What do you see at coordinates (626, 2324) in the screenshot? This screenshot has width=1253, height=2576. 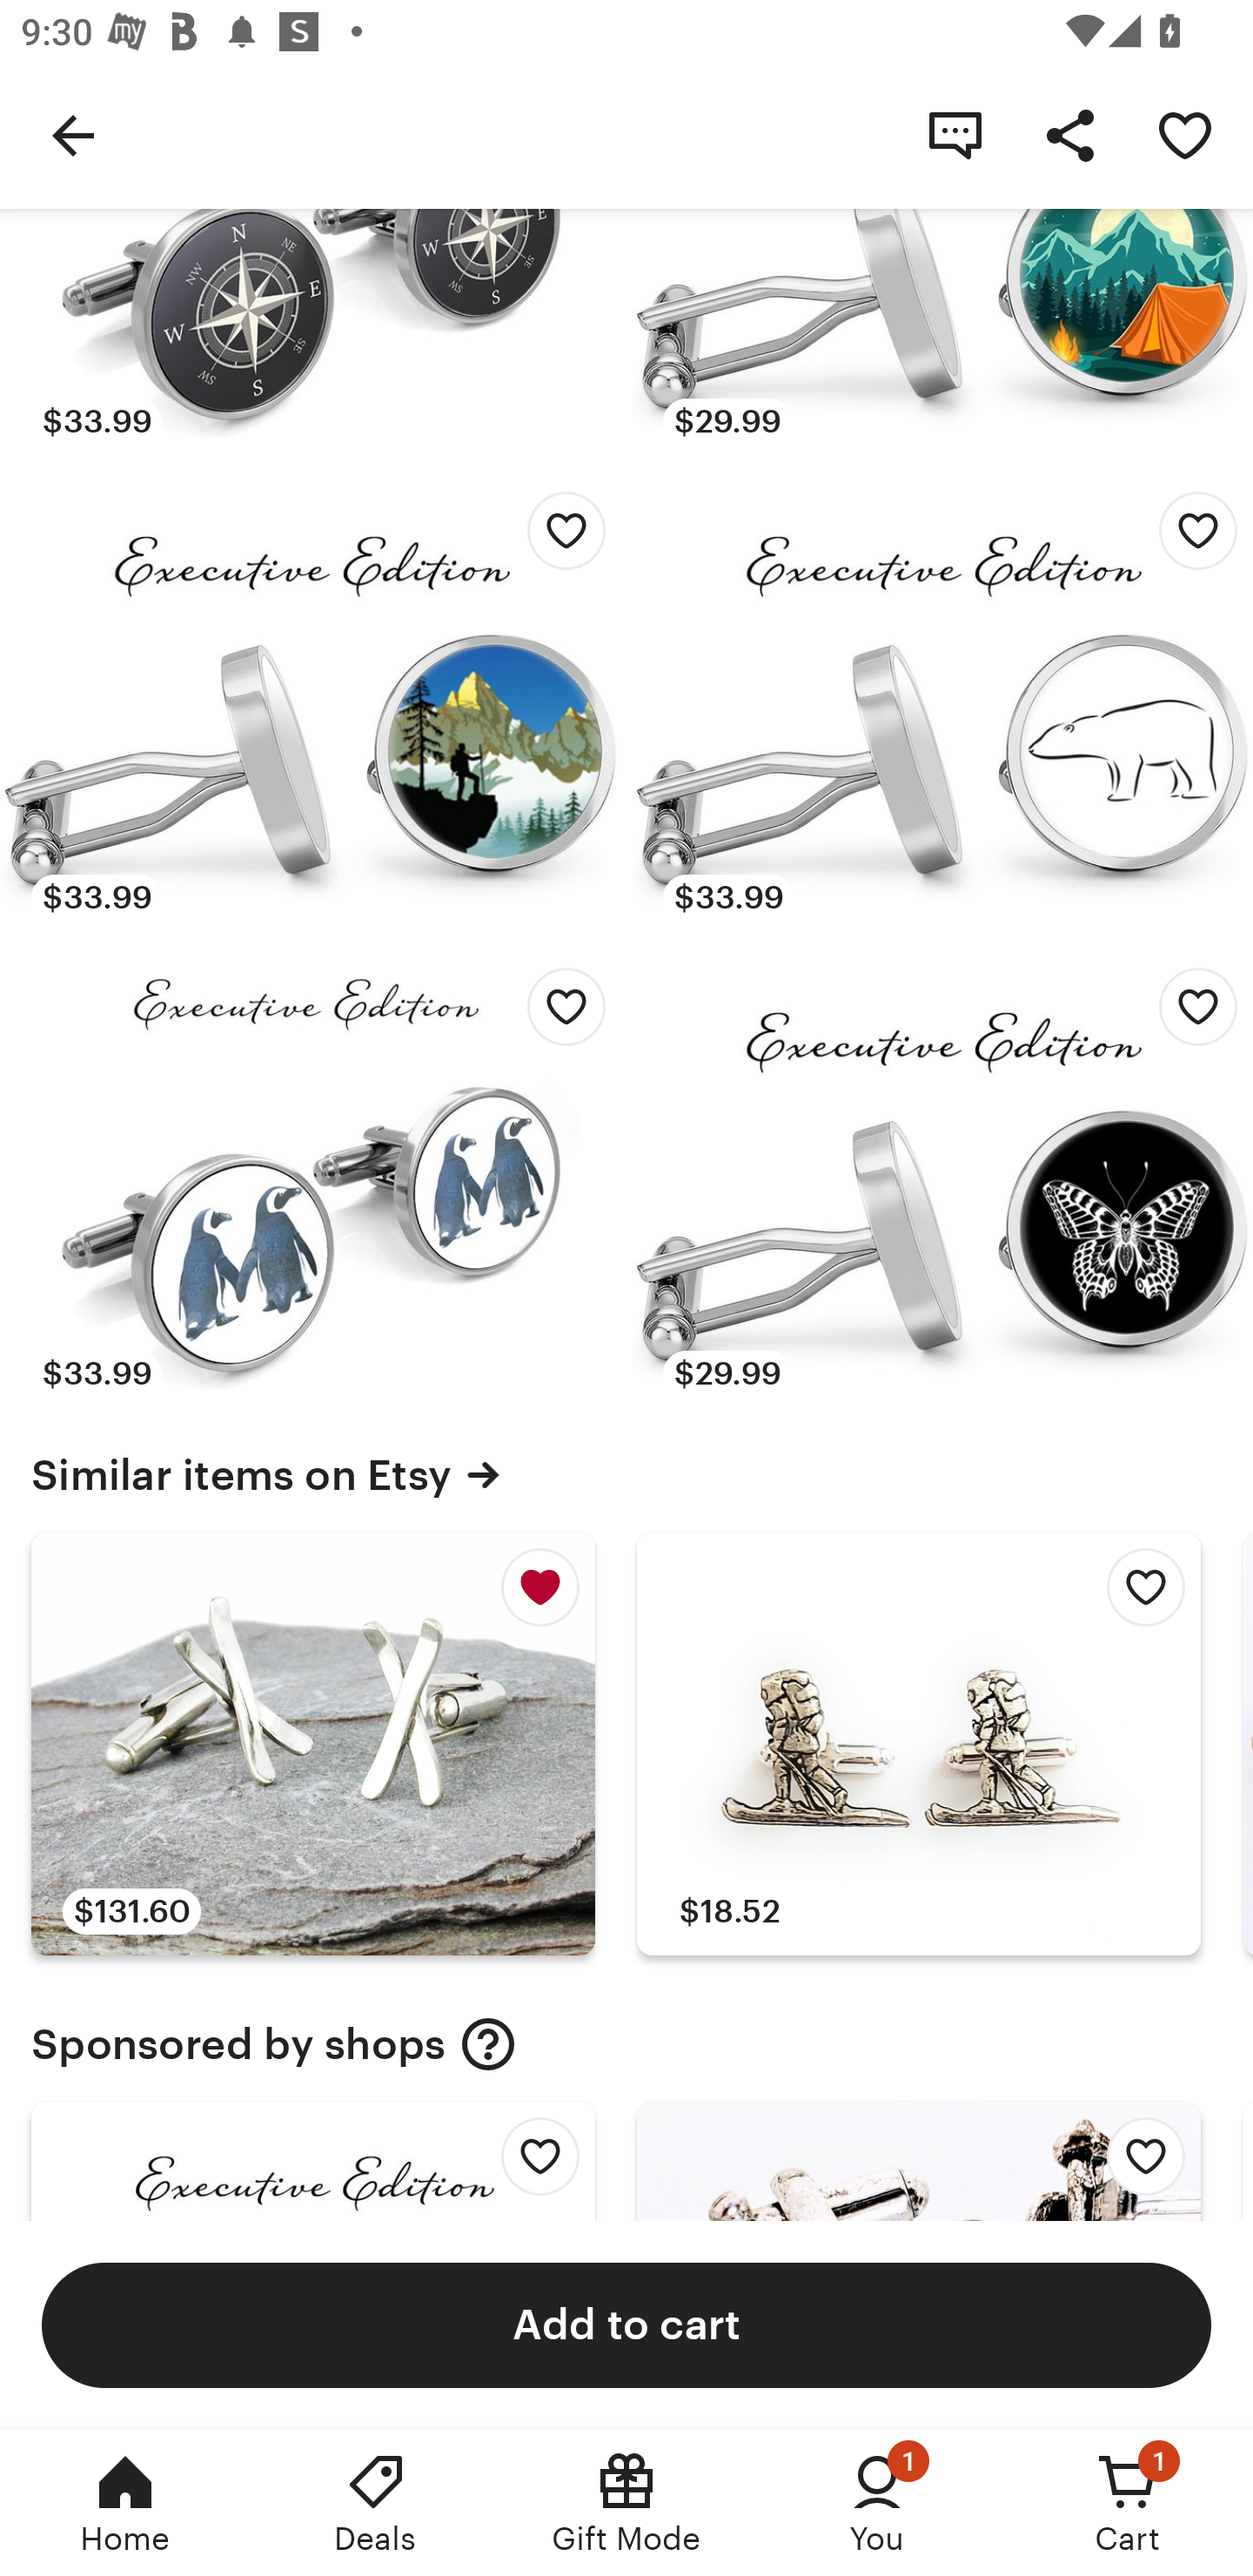 I see `Add to cart` at bounding box center [626, 2324].